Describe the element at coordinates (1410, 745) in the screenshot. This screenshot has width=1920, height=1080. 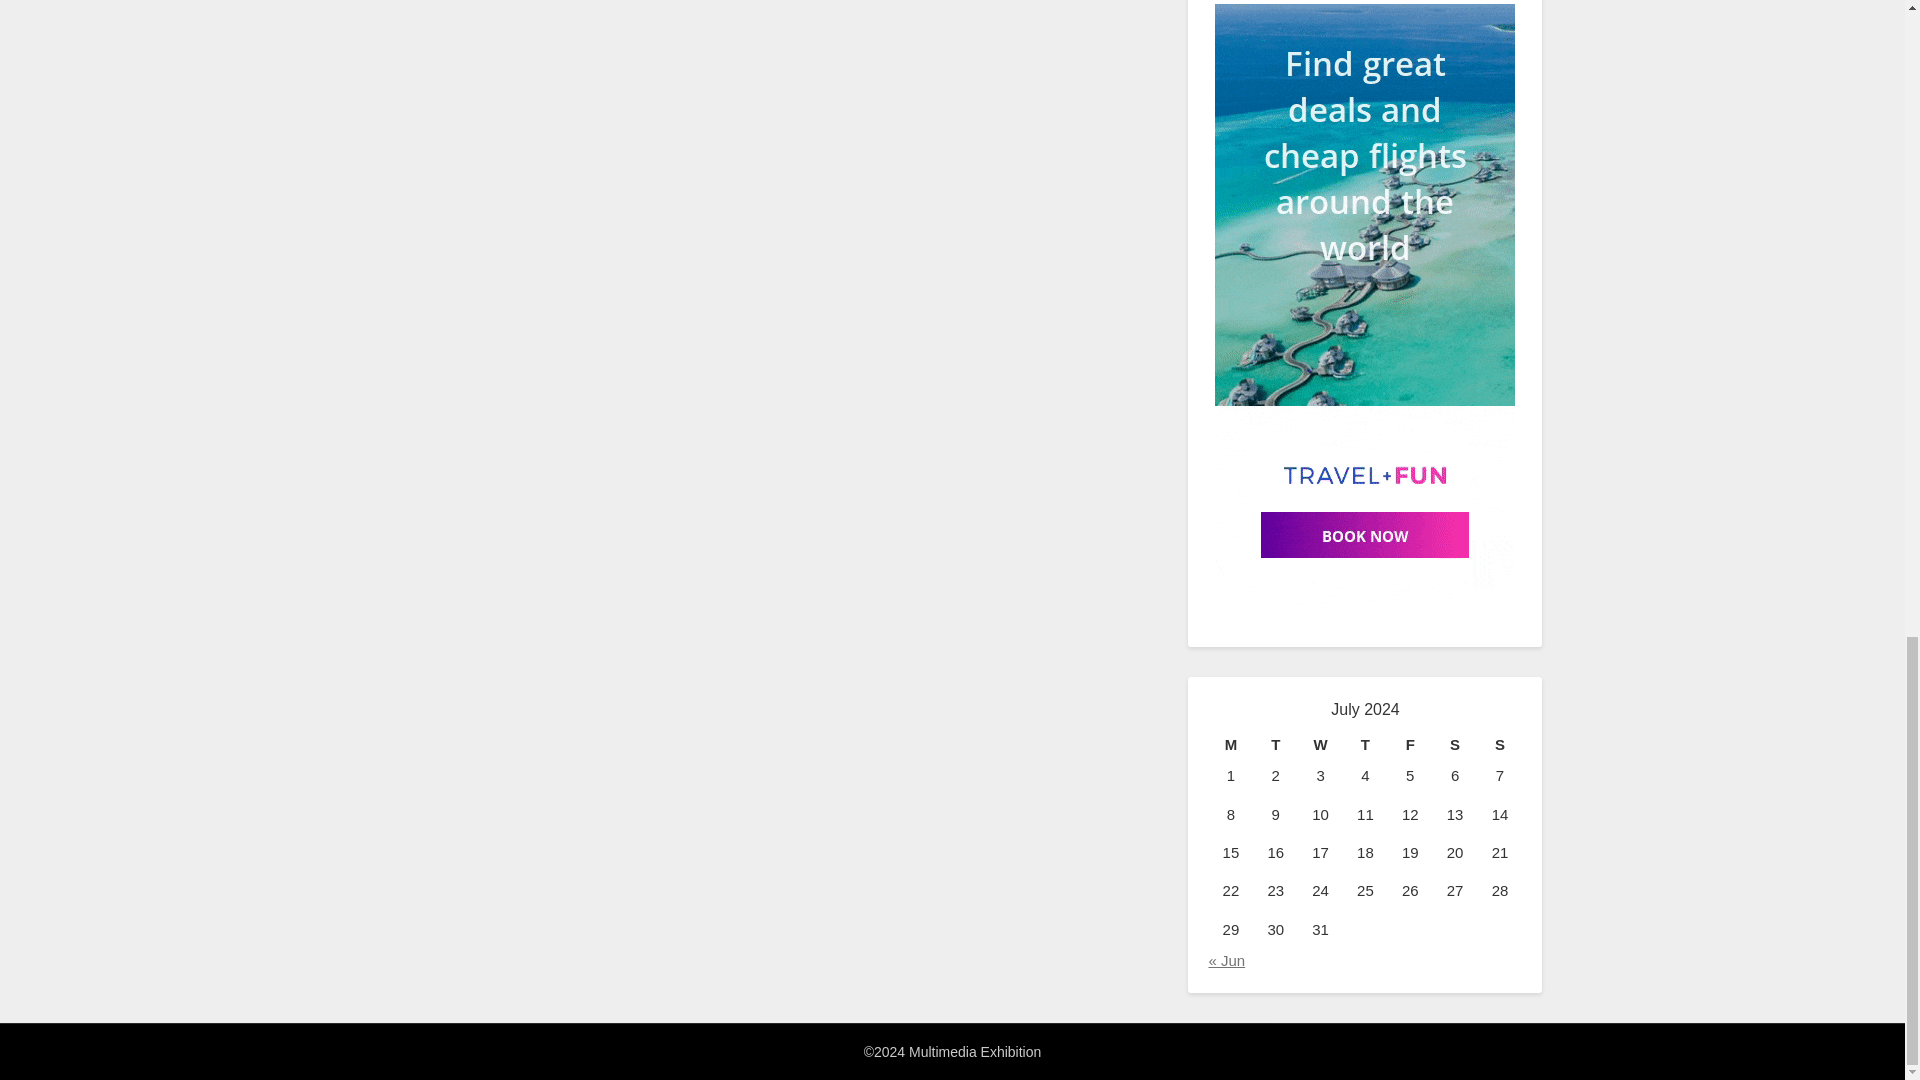
I see `Friday` at that location.